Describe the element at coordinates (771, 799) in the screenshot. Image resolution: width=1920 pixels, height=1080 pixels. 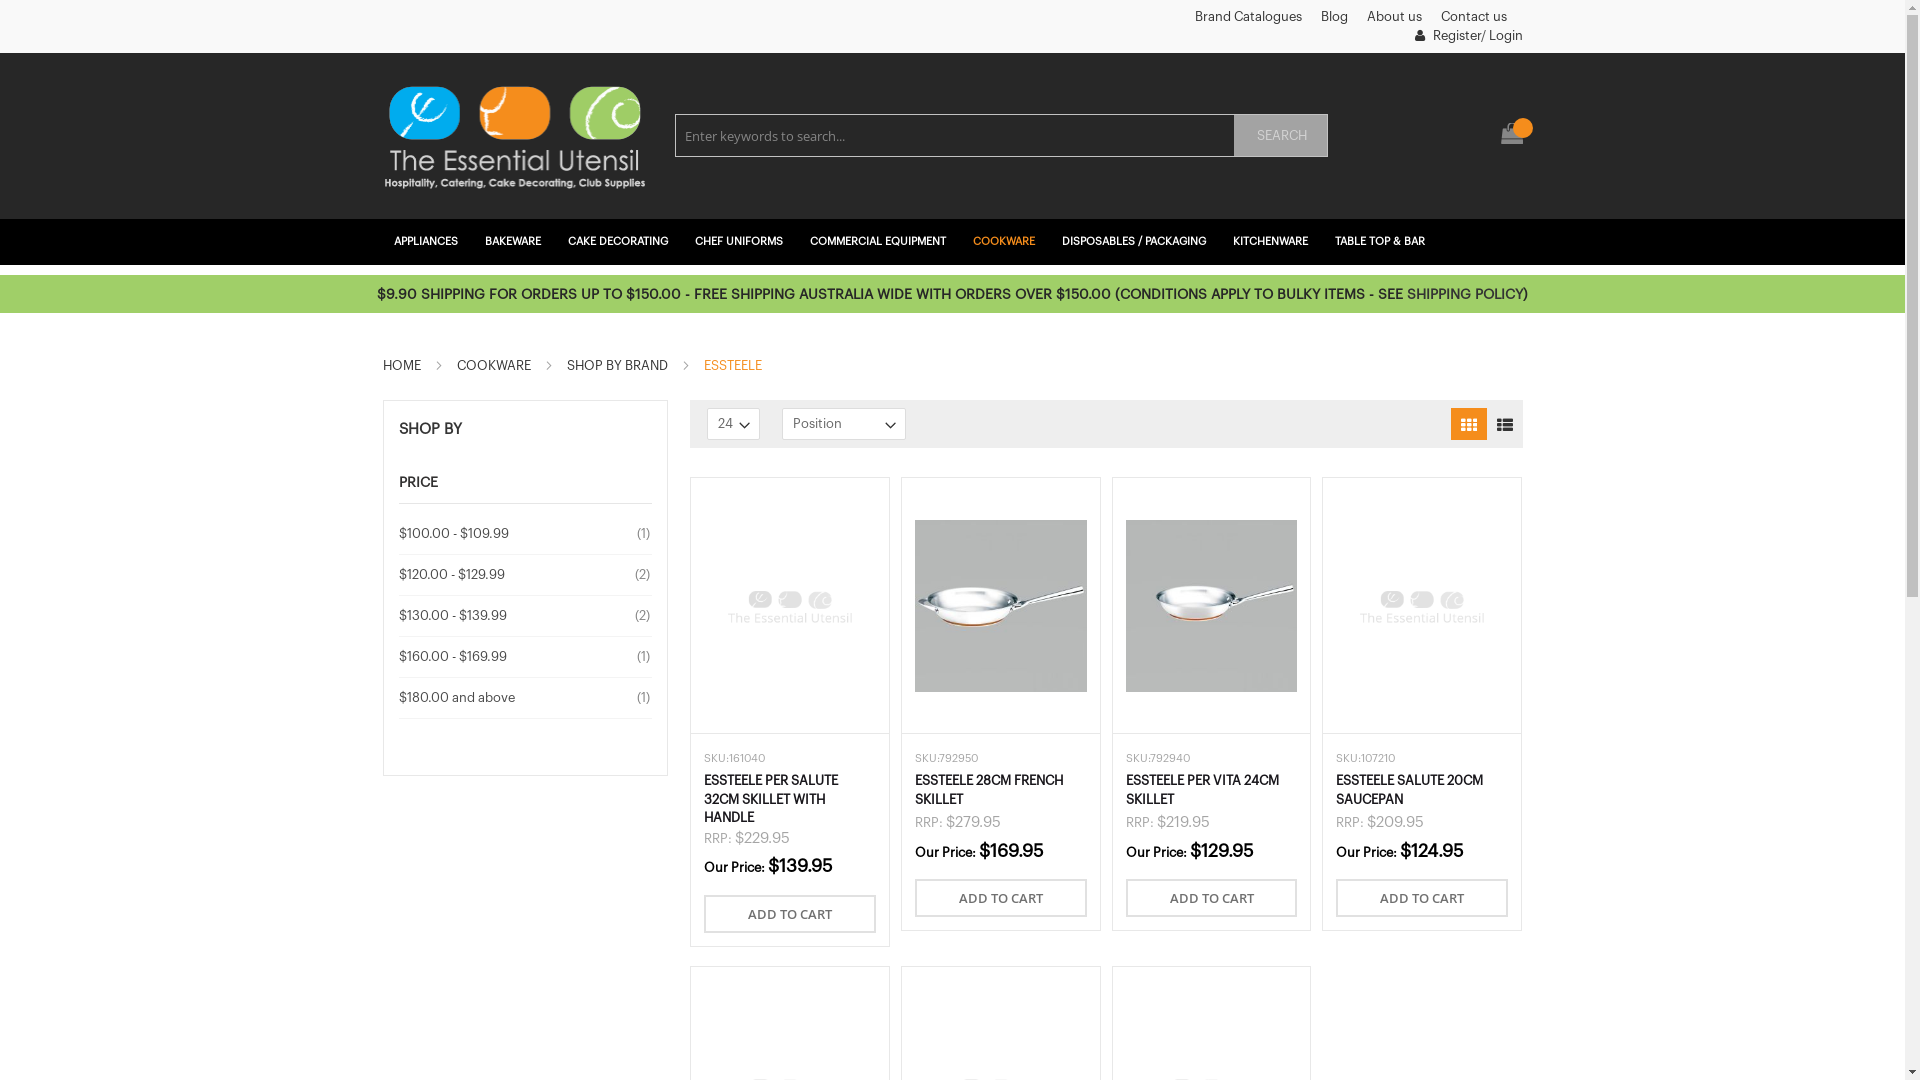
I see `ESSTEELE PER SALUTE 32CM SKILLET WITH HANDLE` at that location.